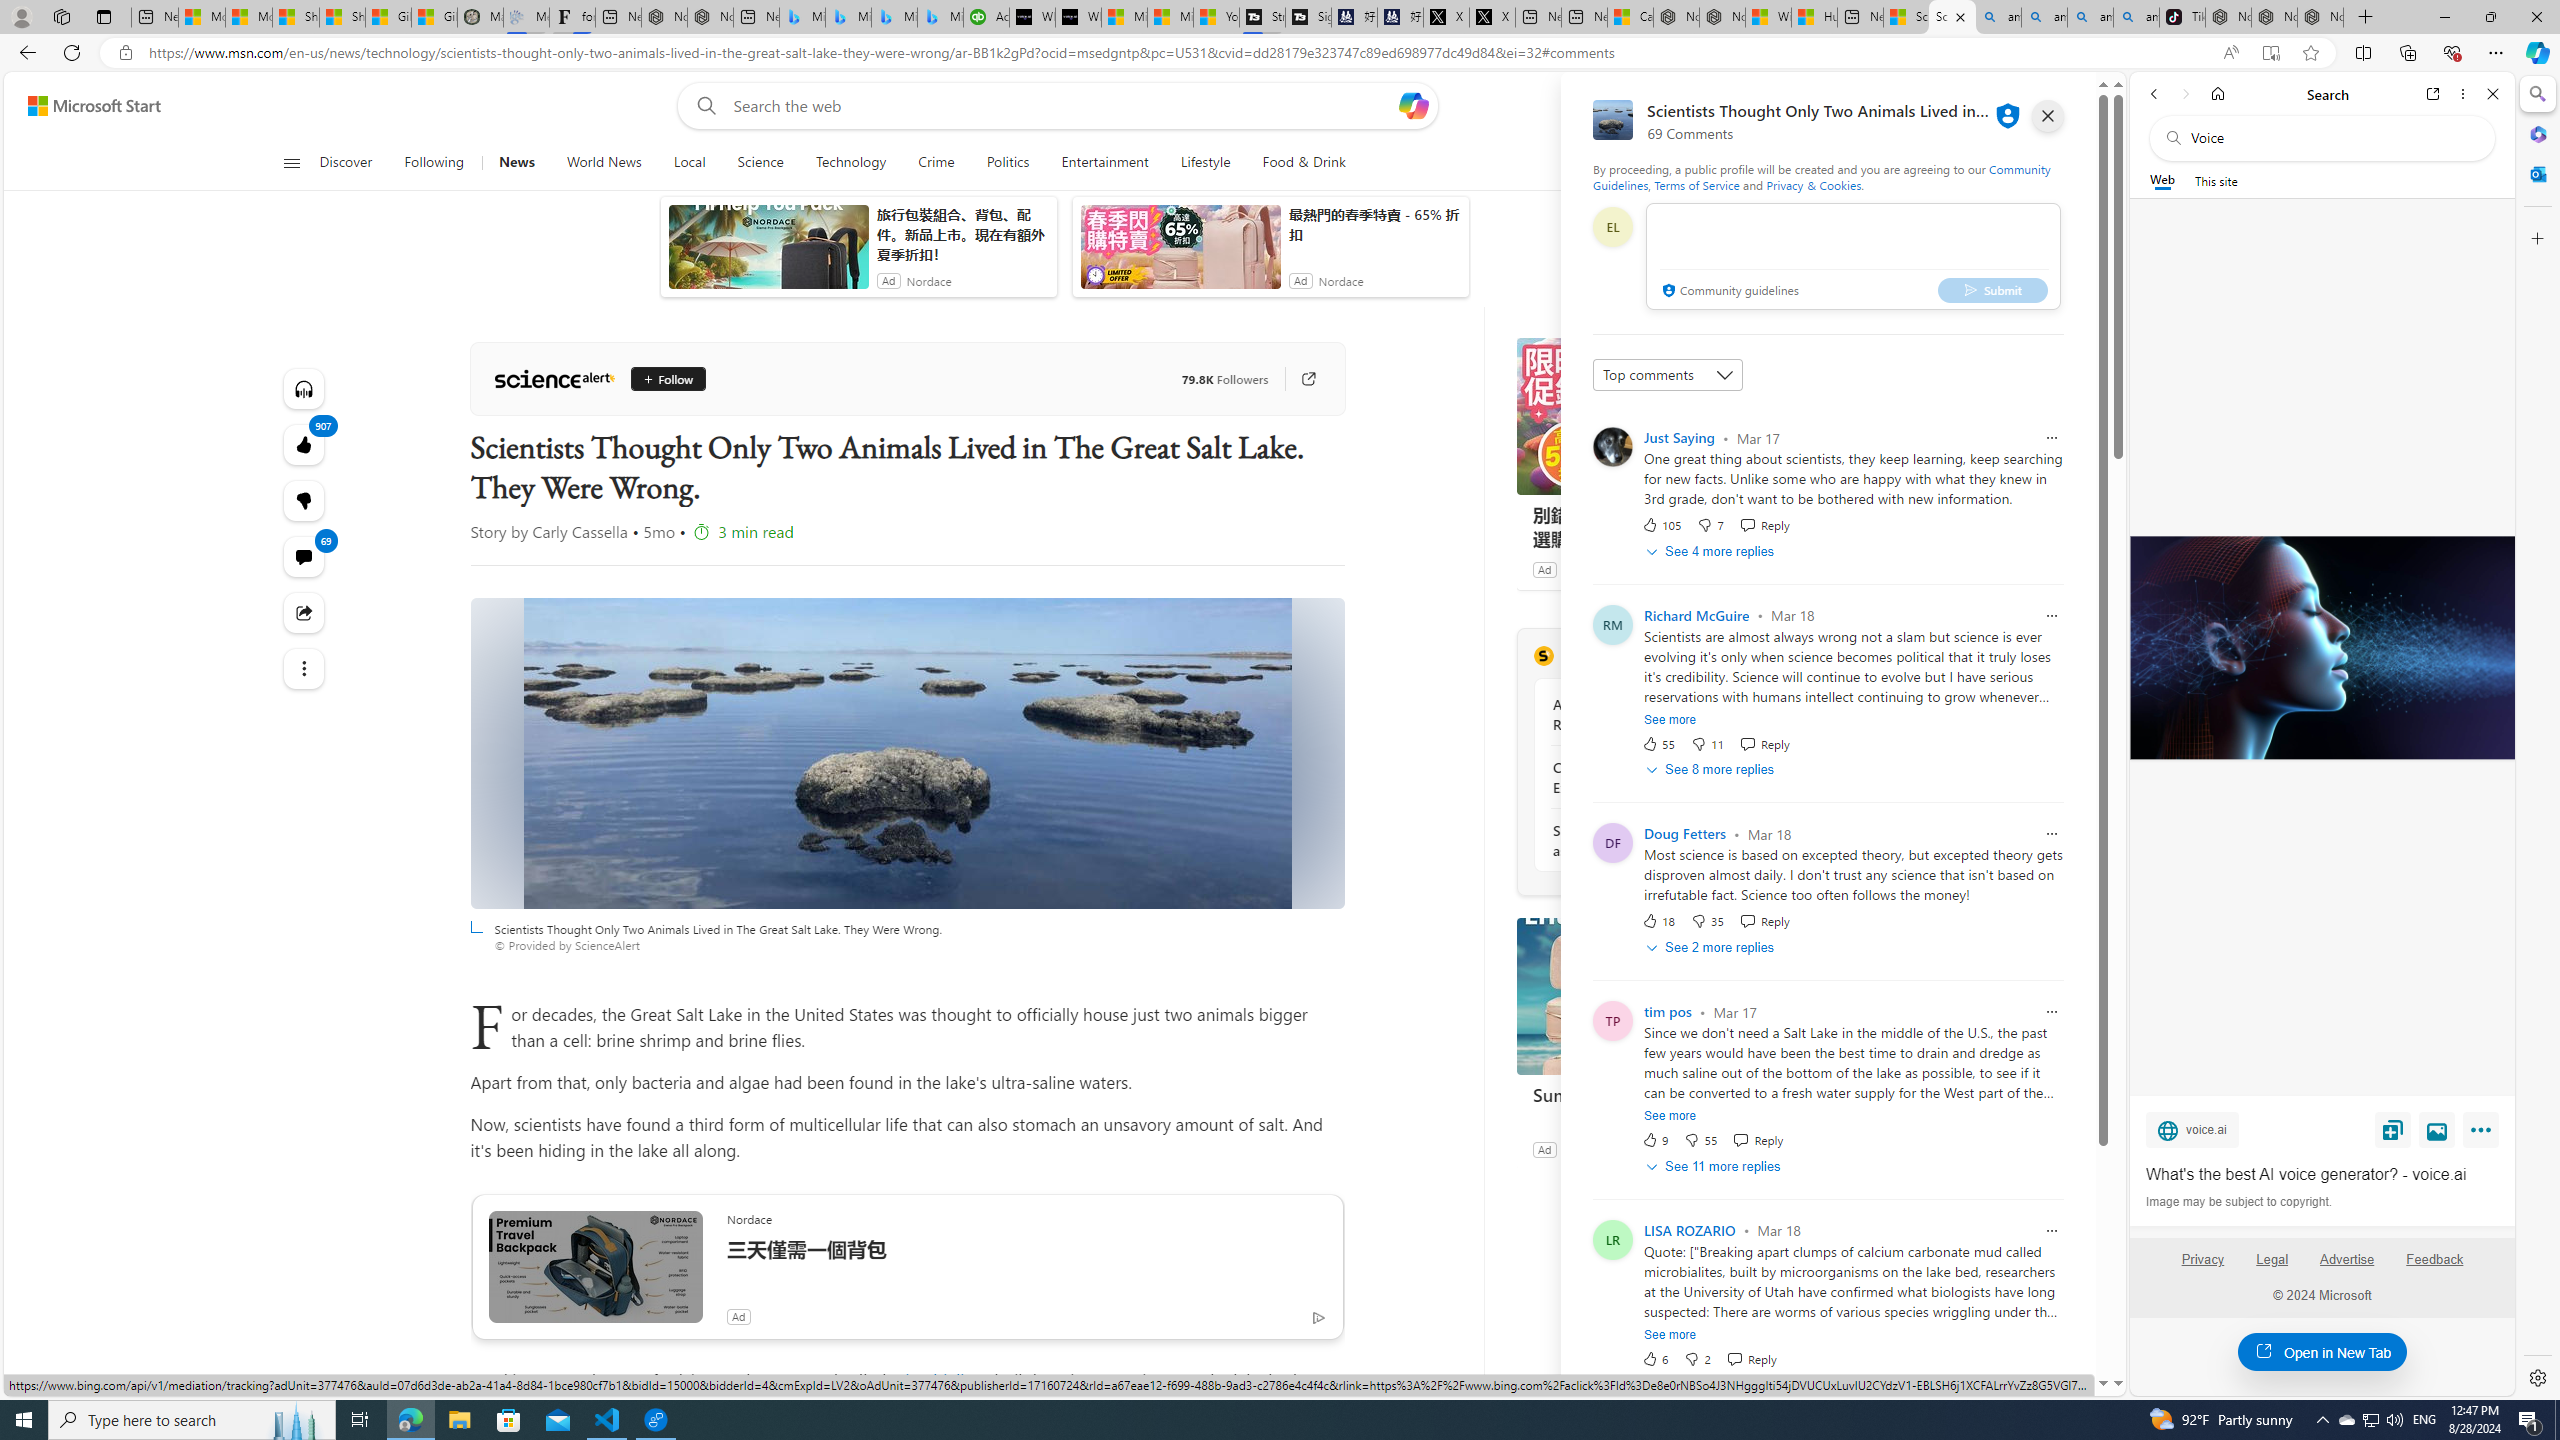 The width and height of the screenshot is (2560, 1440). I want to click on Save, so click(2393, 1129).